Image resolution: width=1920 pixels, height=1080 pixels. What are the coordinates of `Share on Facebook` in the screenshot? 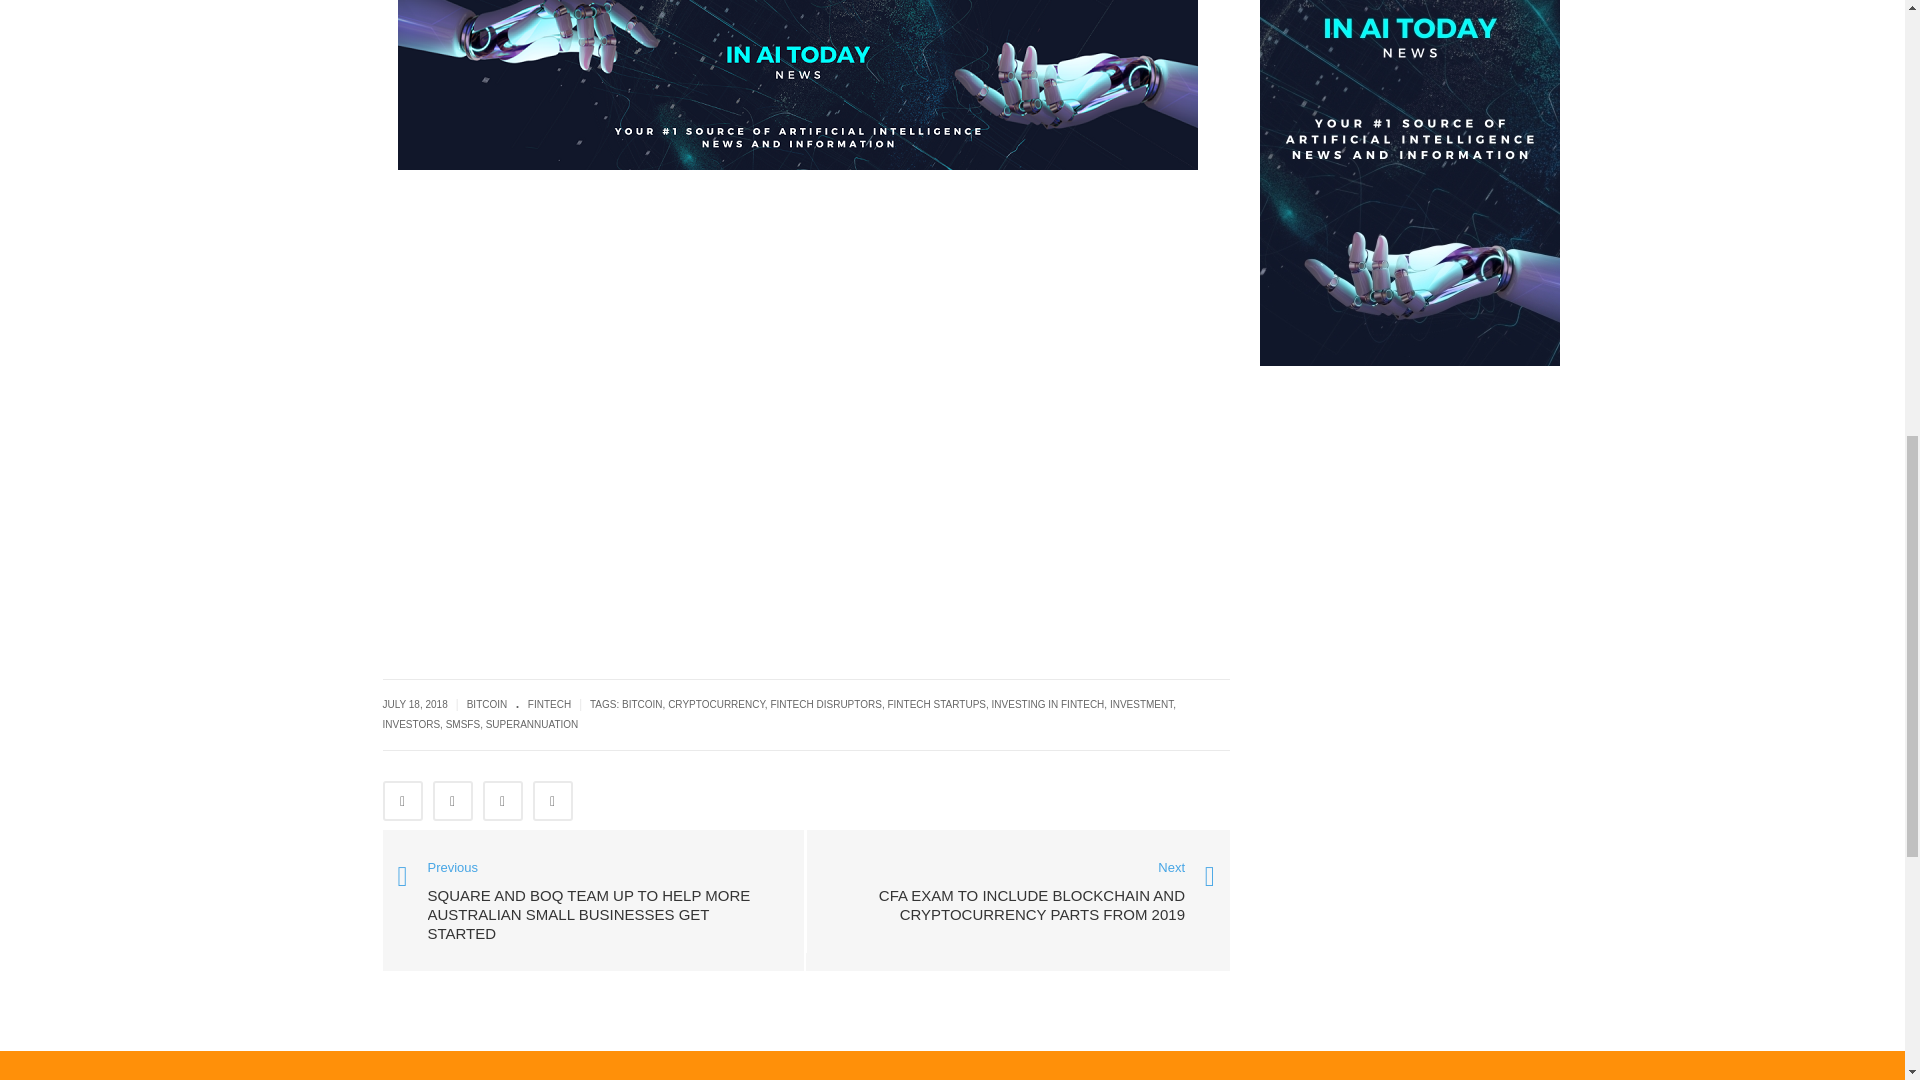 It's located at (402, 800).